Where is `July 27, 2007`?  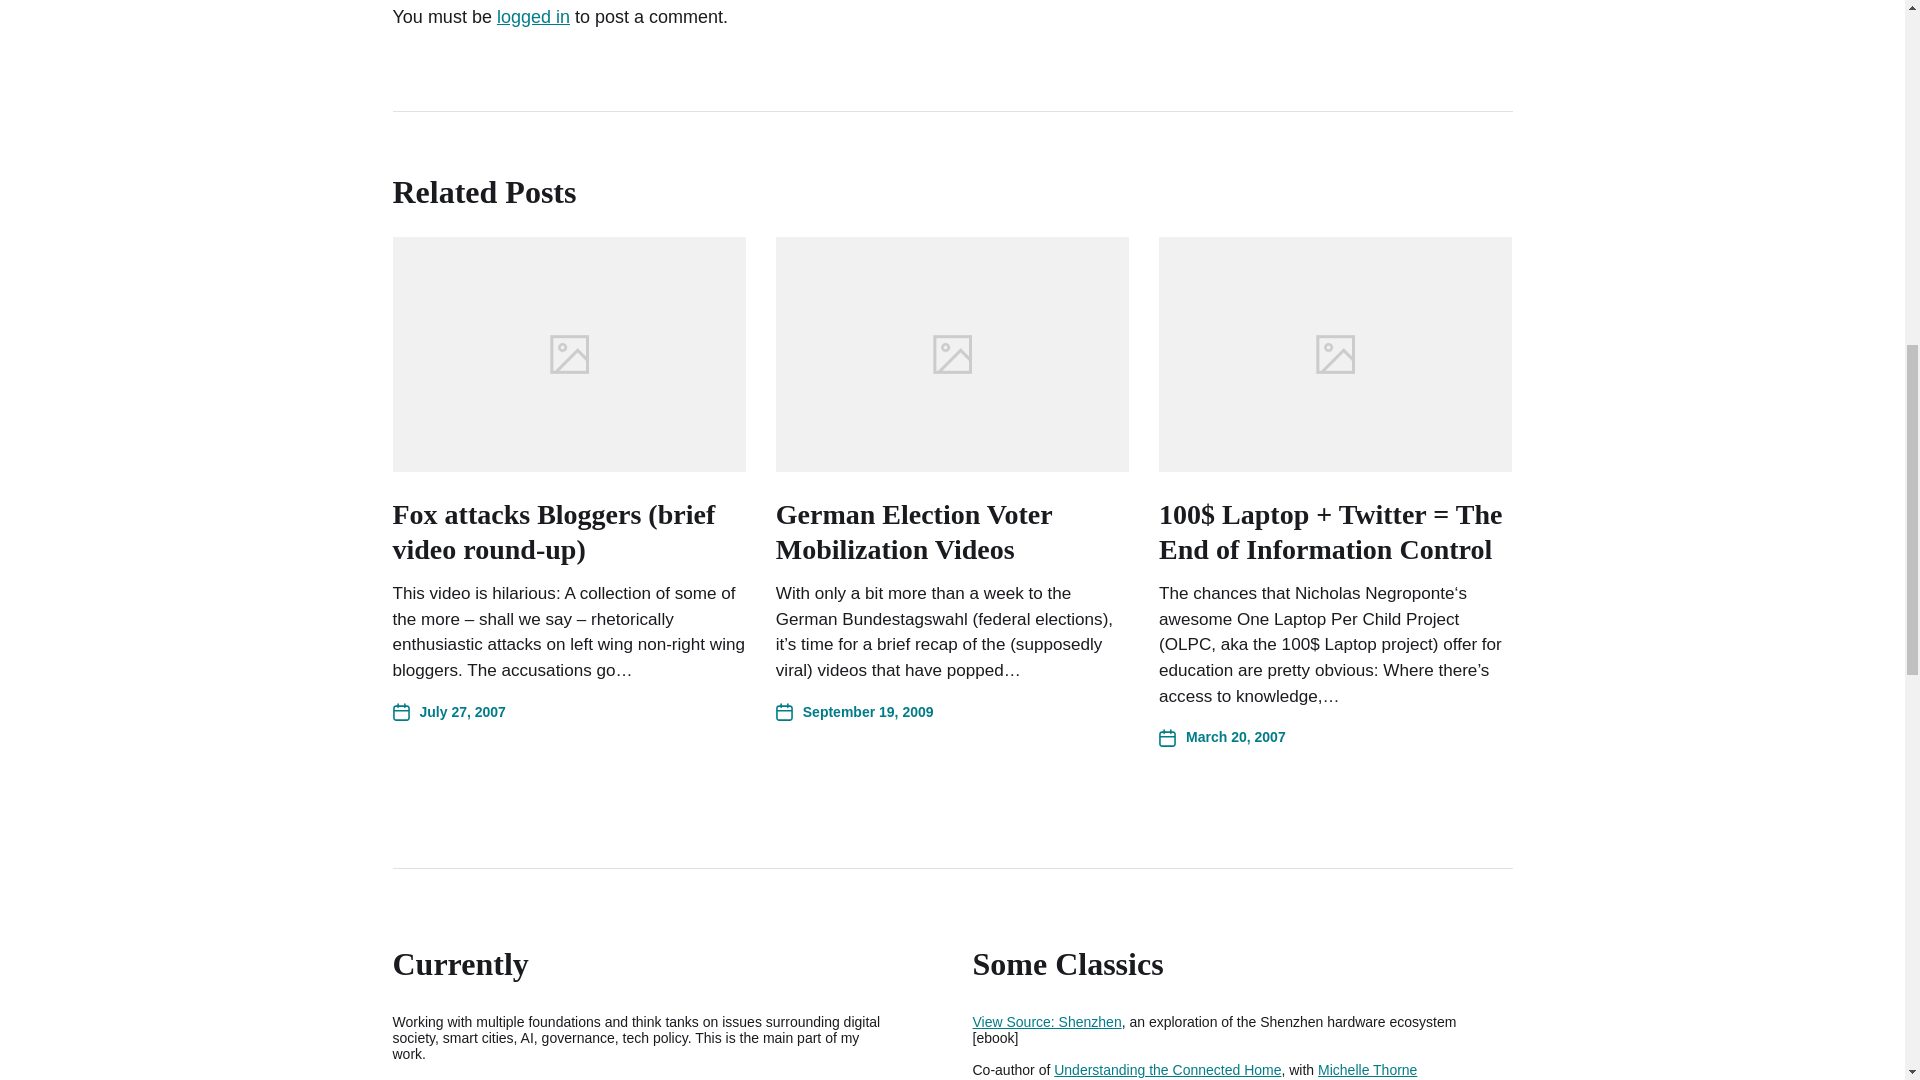 July 27, 2007 is located at coordinates (448, 712).